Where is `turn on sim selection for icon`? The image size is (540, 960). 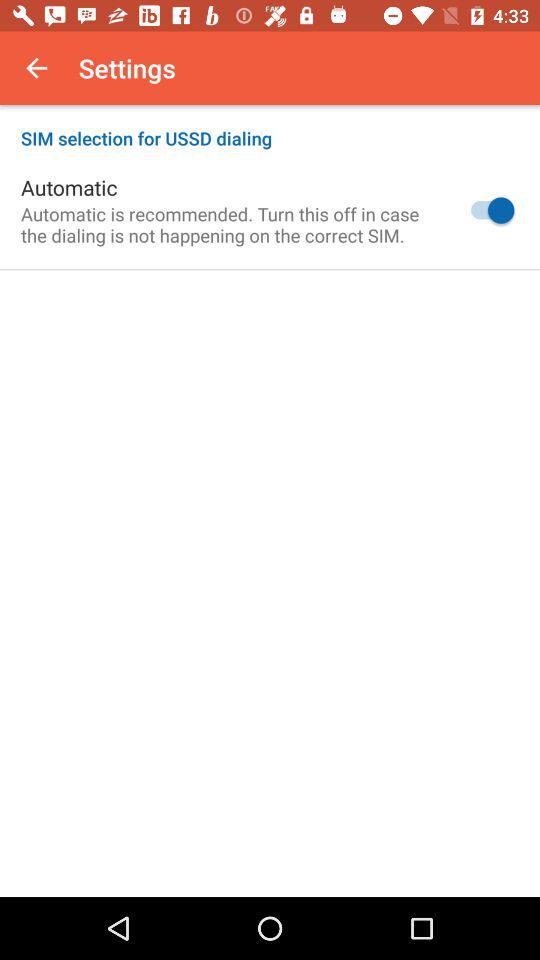 turn on sim selection for icon is located at coordinates (270, 128).